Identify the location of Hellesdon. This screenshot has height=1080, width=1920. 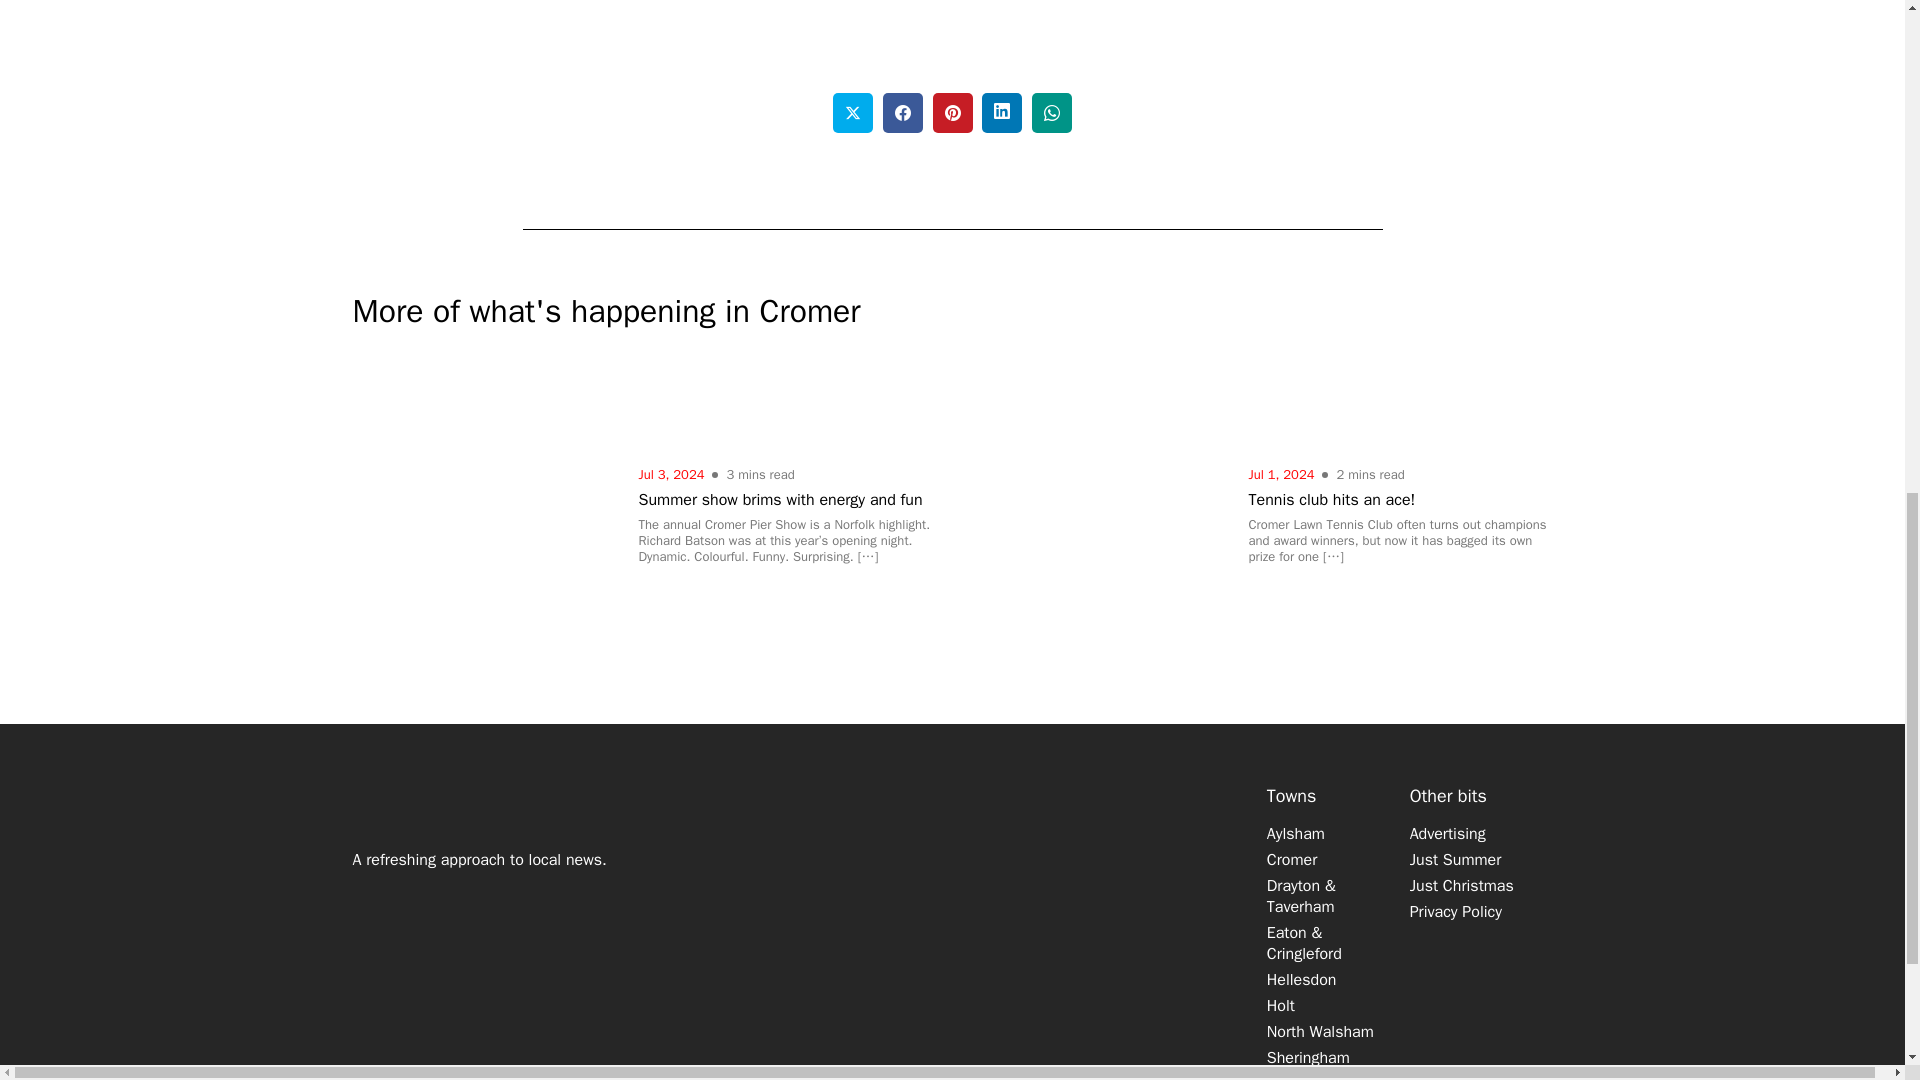
(1302, 980).